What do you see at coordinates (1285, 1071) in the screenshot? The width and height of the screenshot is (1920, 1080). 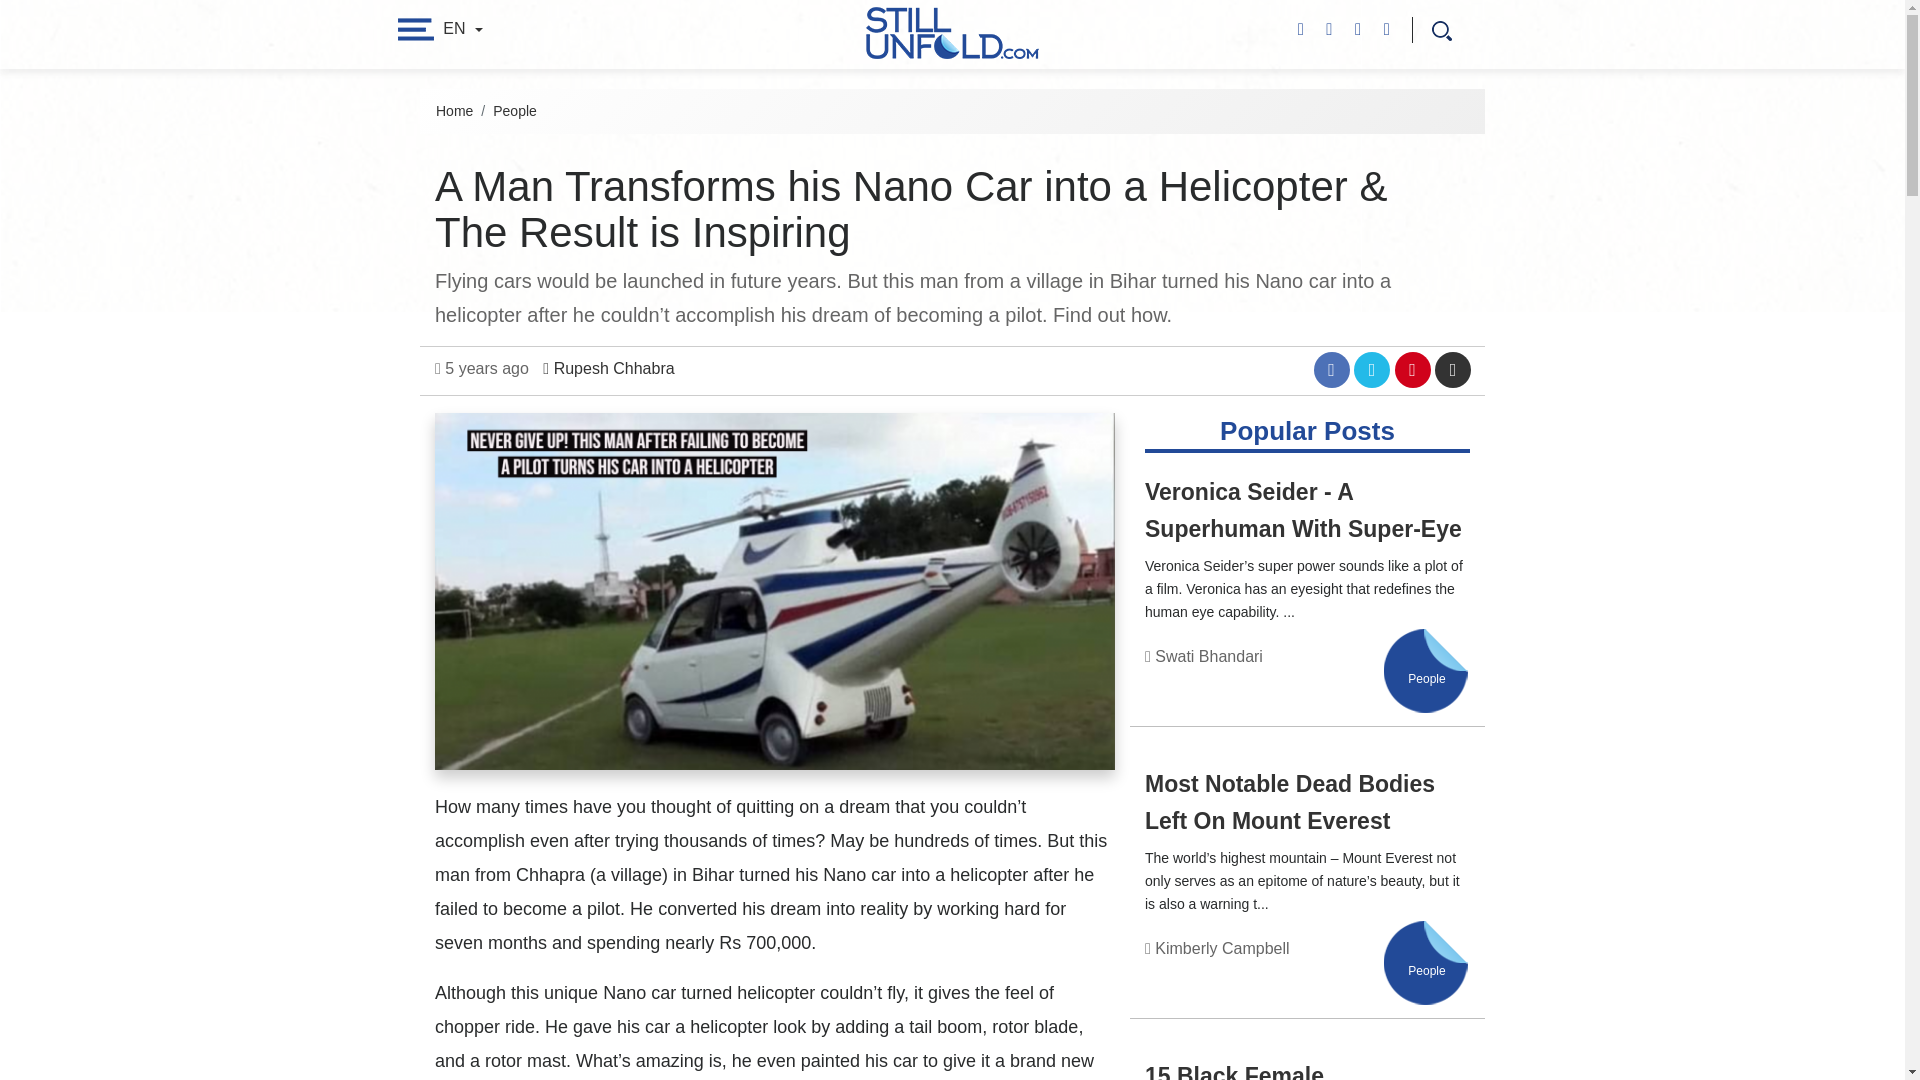 I see `15 Black Female Bodybuilders With Insane Physique` at bounding box center [1285, 1071].